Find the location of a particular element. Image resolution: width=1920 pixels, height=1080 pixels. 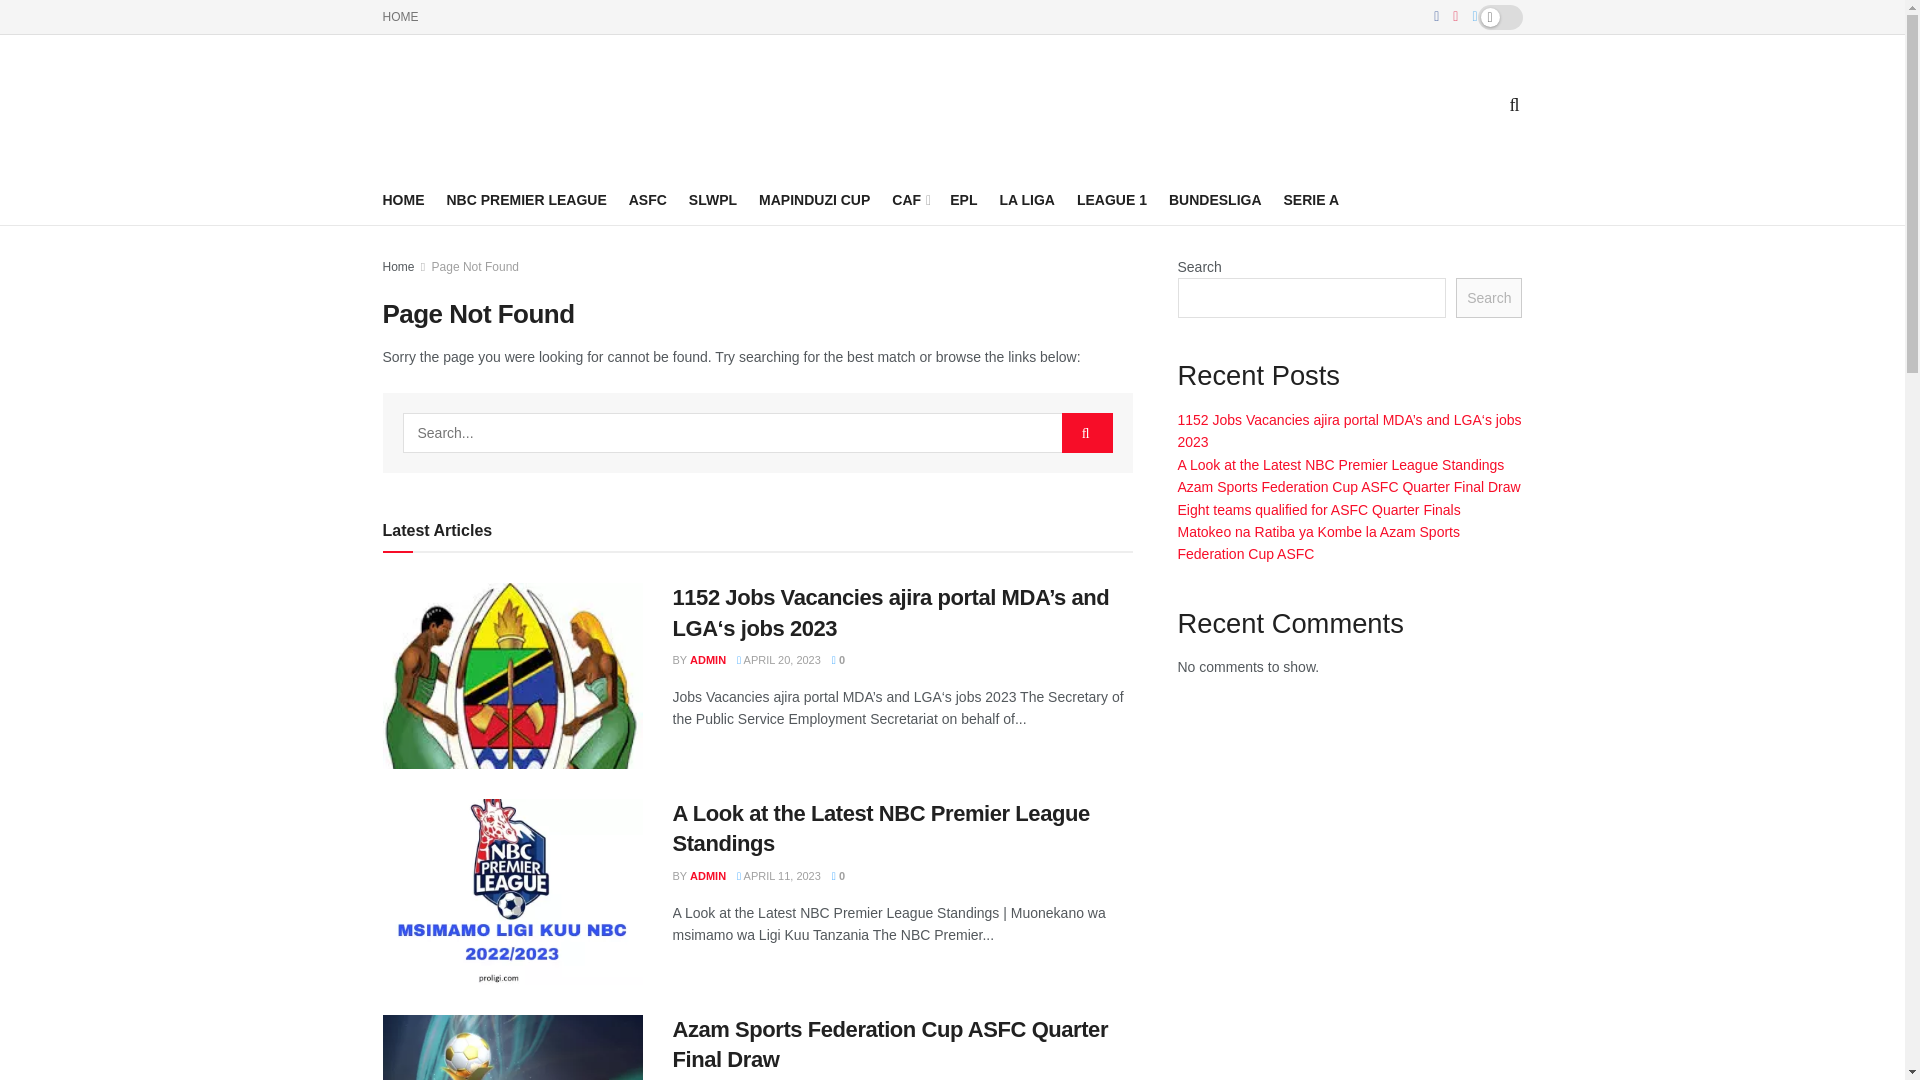

MAPINDUZI CUP is located at coordinates (814, 199).